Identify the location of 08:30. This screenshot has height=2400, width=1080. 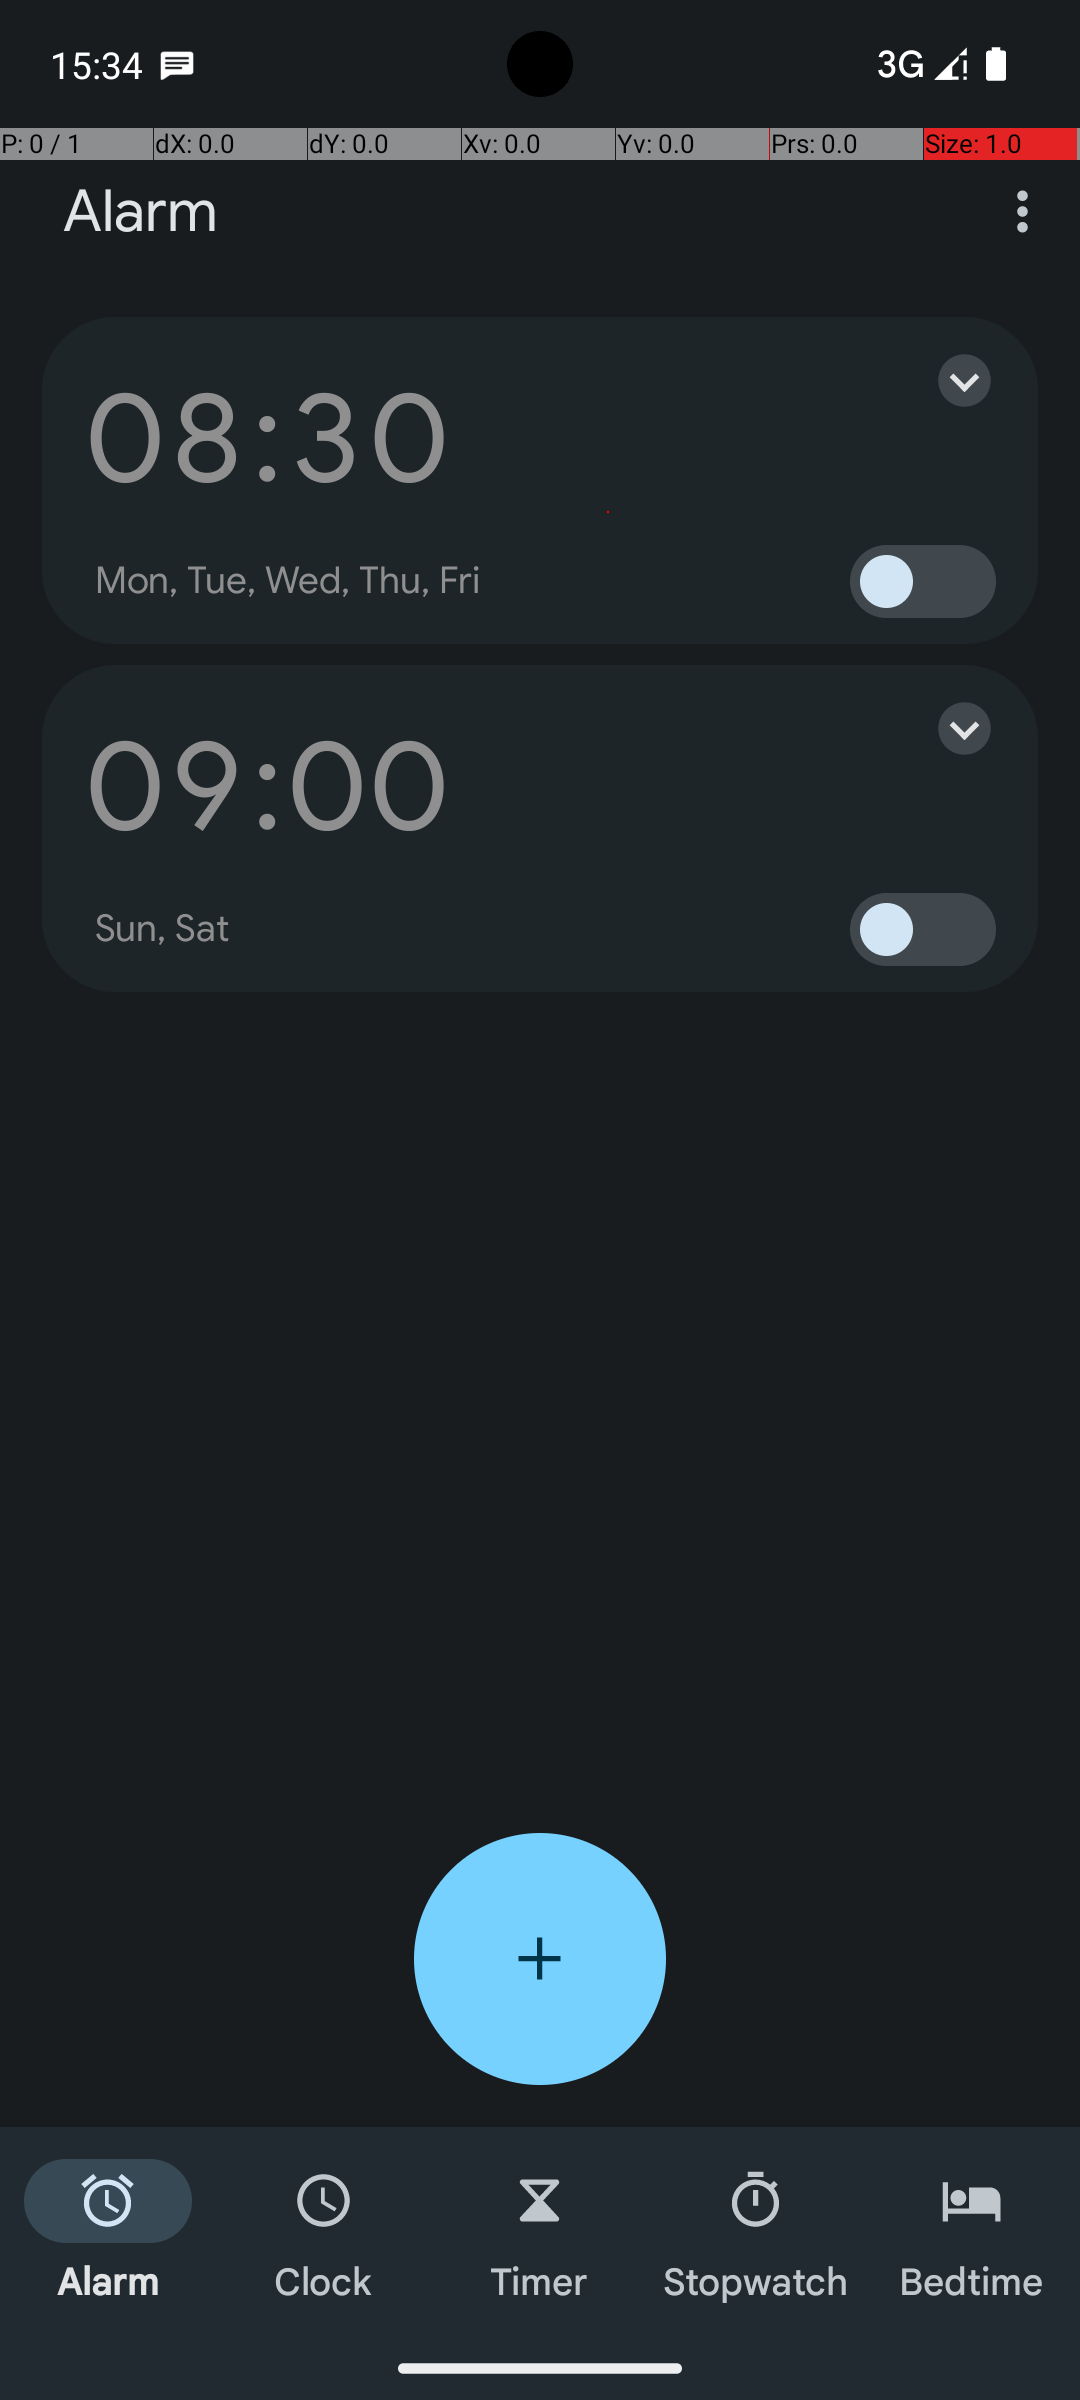
(267, 438).